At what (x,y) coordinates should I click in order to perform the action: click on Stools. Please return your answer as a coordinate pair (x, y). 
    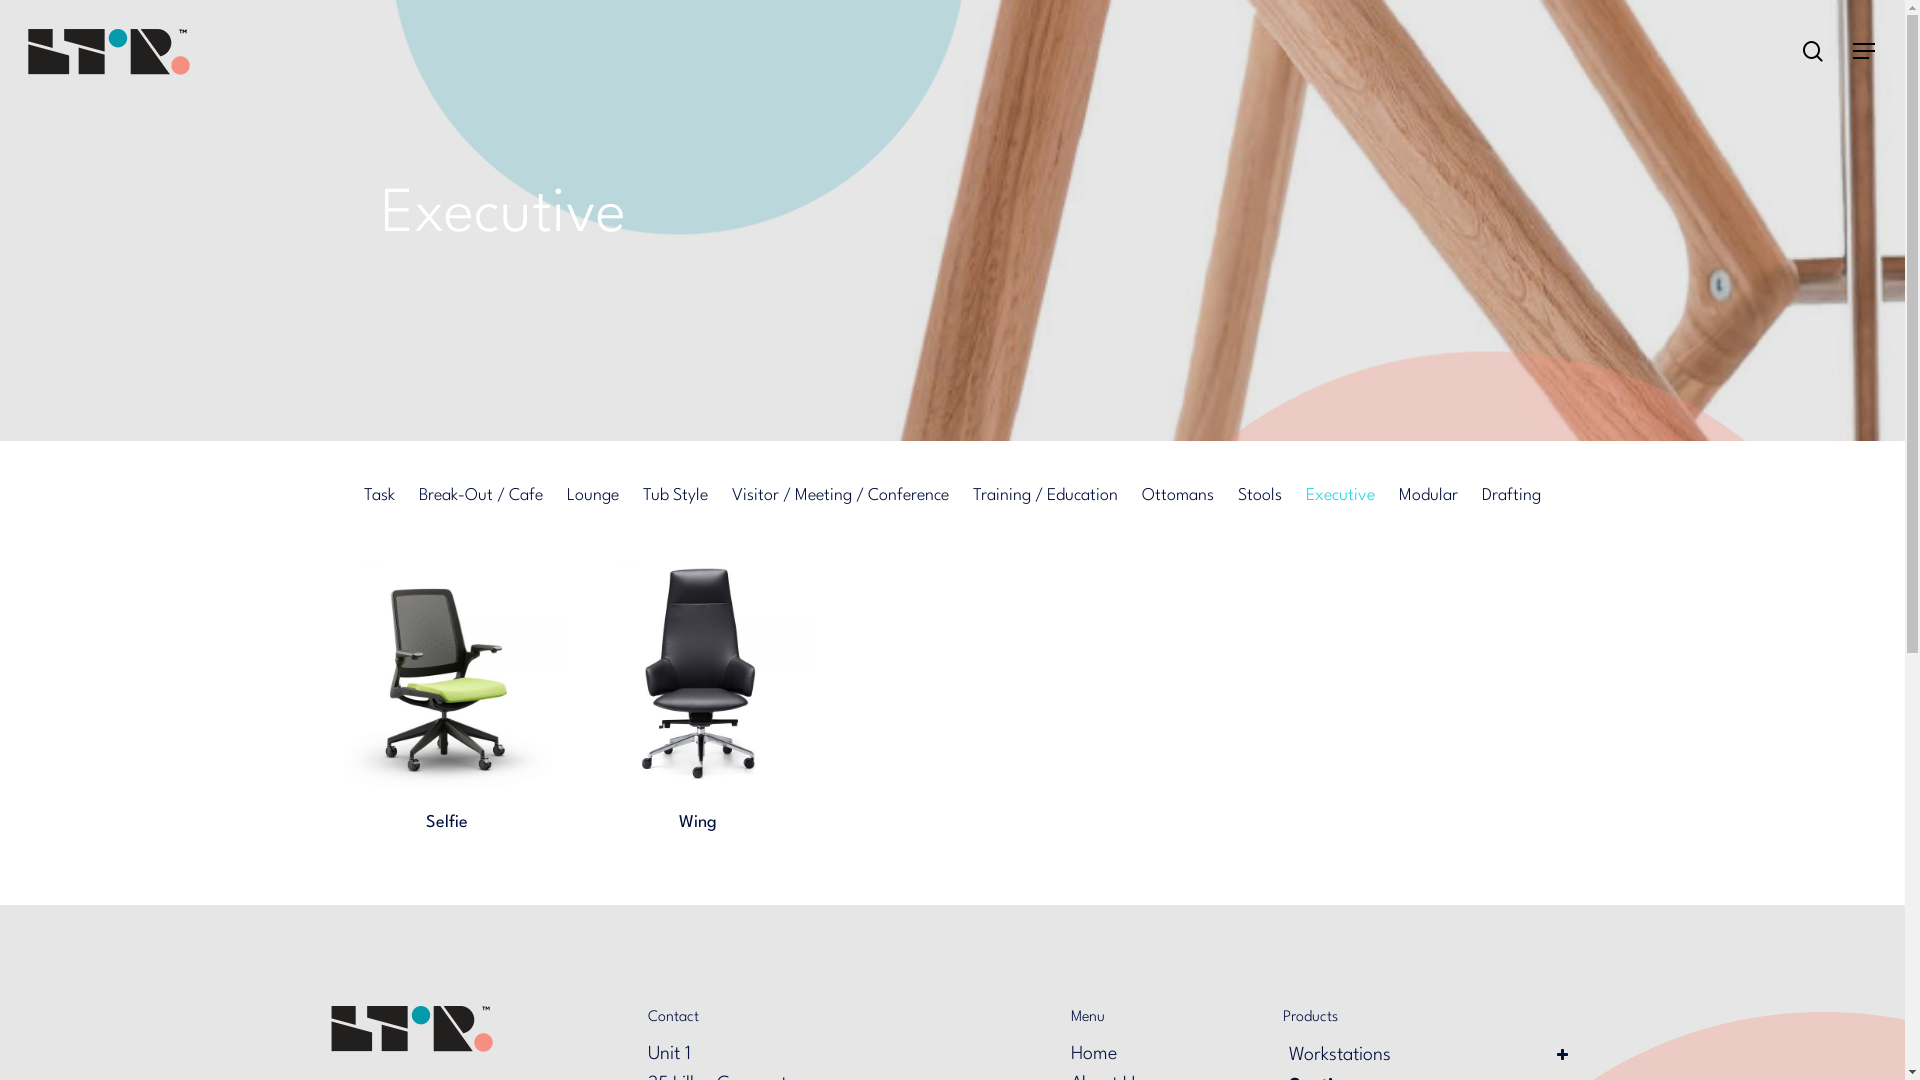
    Looking at the image, I should click on (1260, 496).